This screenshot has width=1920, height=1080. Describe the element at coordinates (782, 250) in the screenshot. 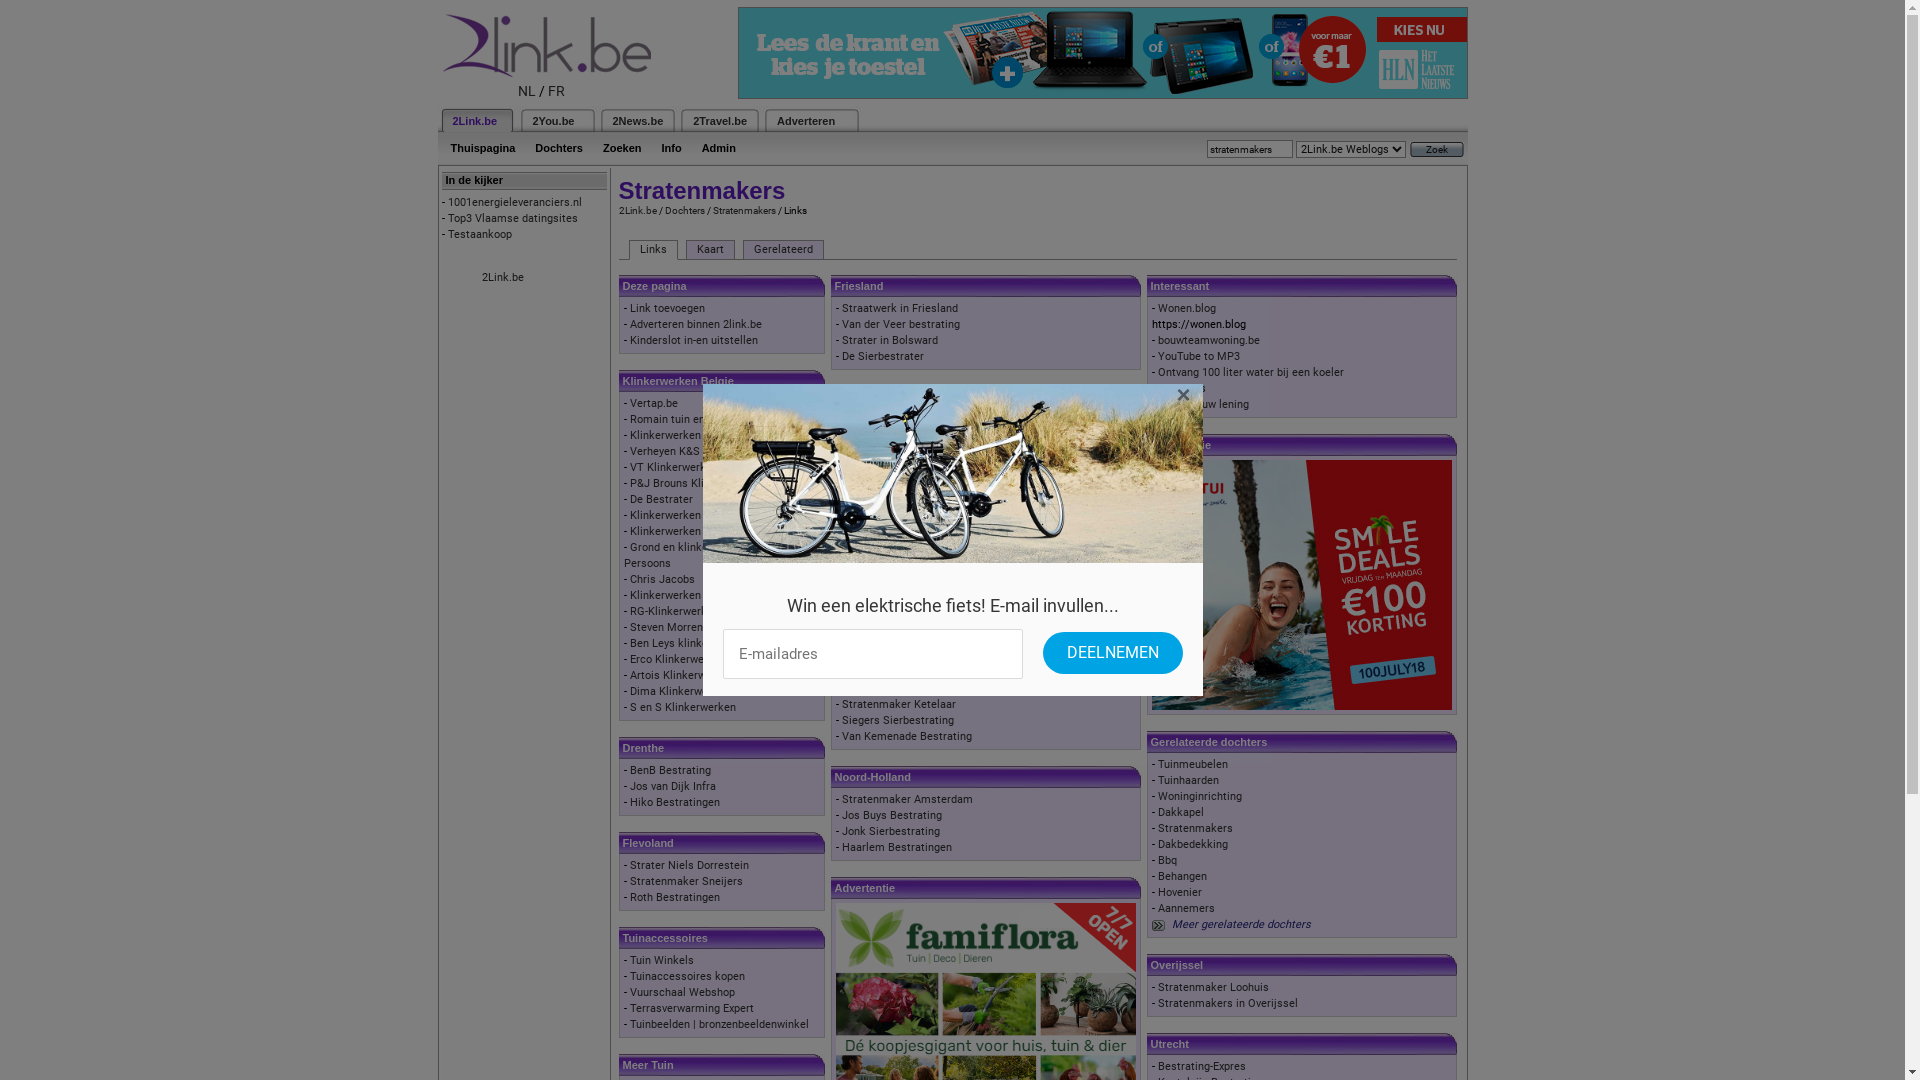

I see `Gerelateerd` at that location.